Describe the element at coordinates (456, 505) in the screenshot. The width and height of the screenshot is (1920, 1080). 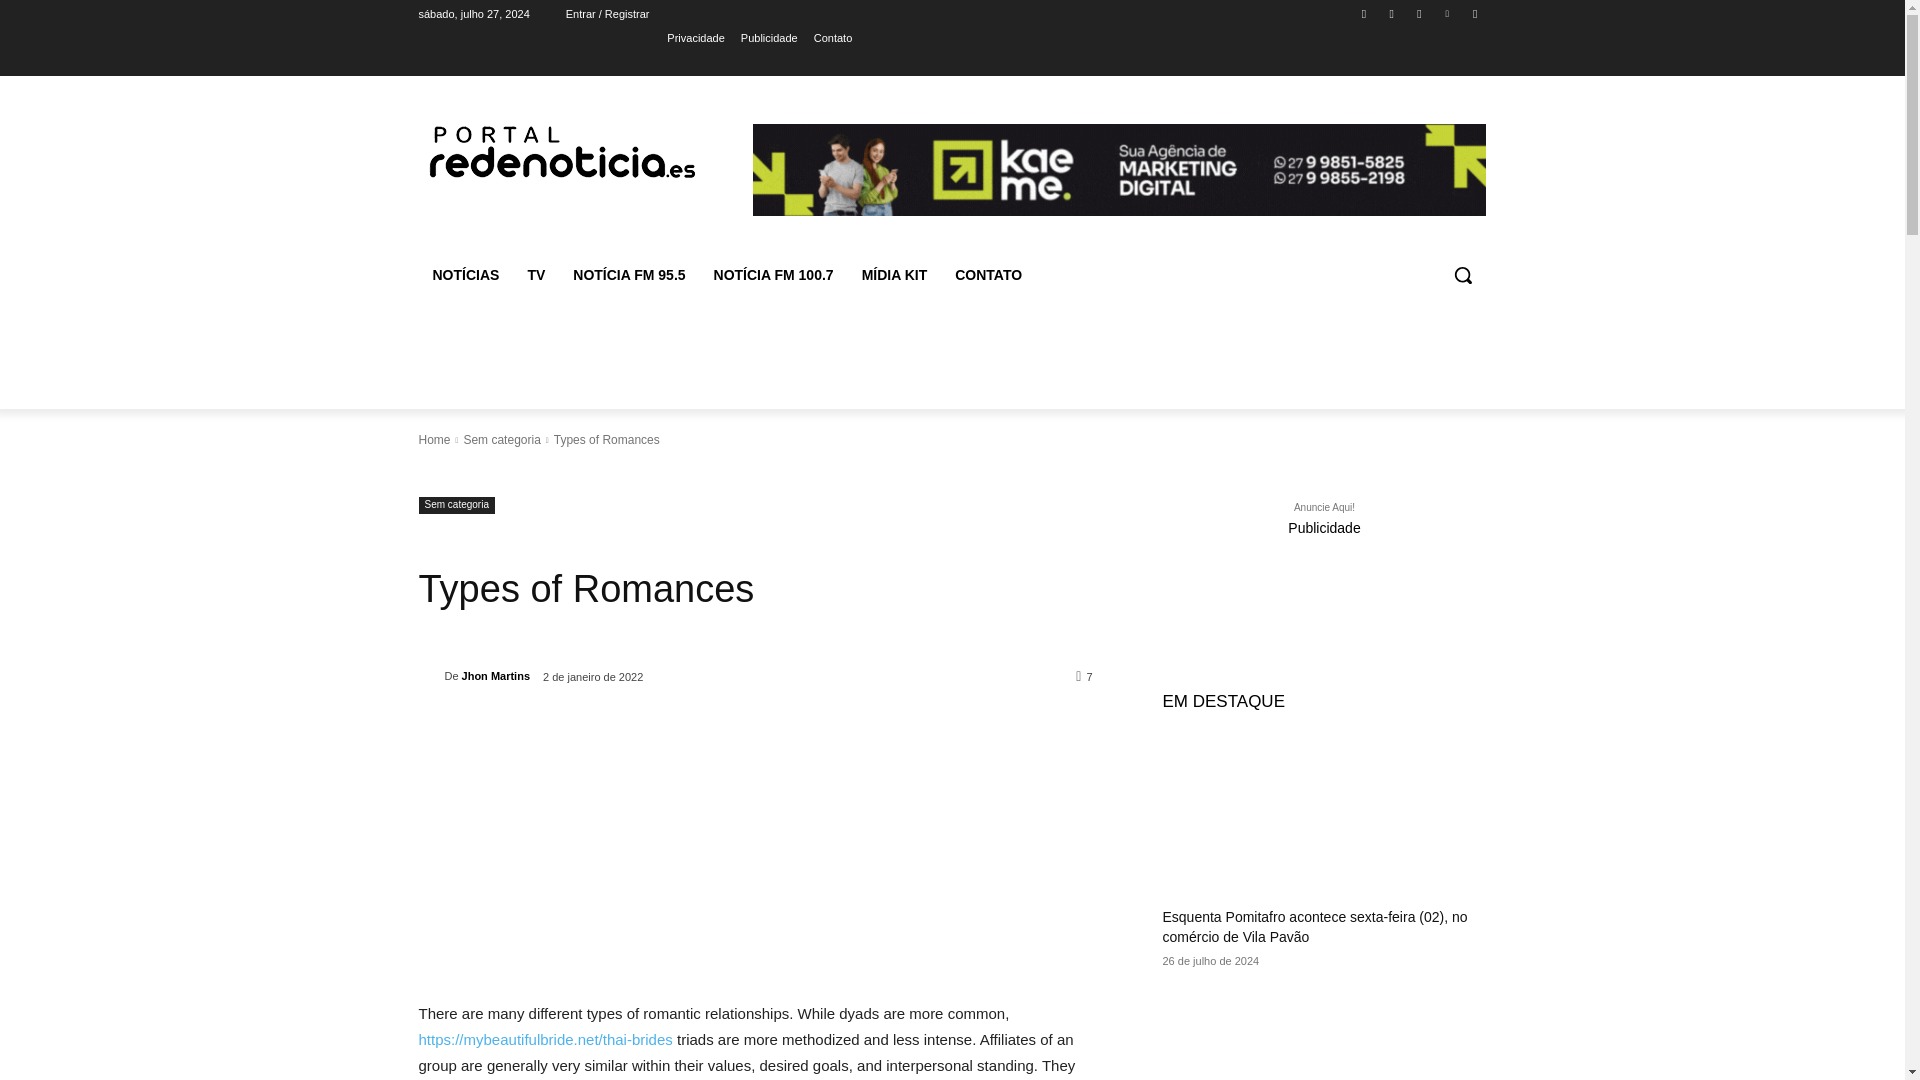
I see `Sem categoria` at that location.